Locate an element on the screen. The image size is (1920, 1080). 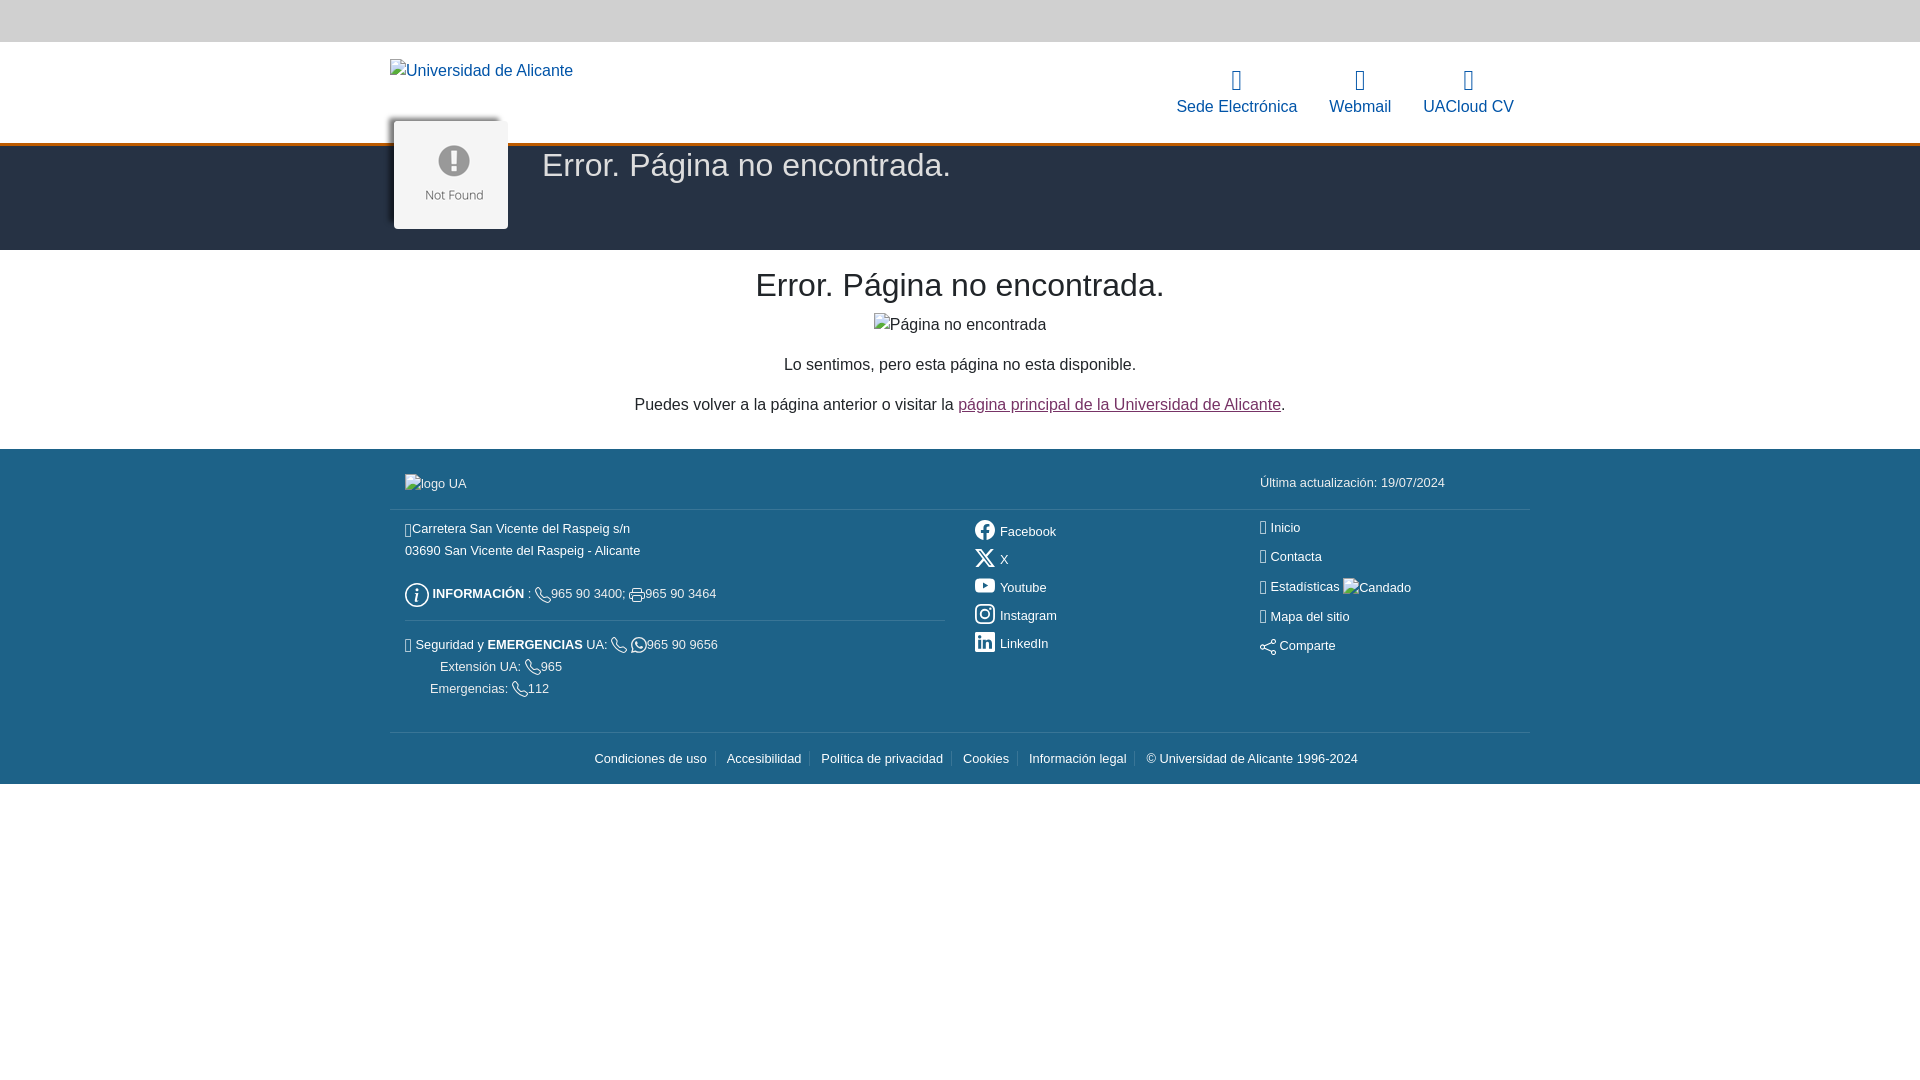
Instagram is located at coordinates (1016, 616).